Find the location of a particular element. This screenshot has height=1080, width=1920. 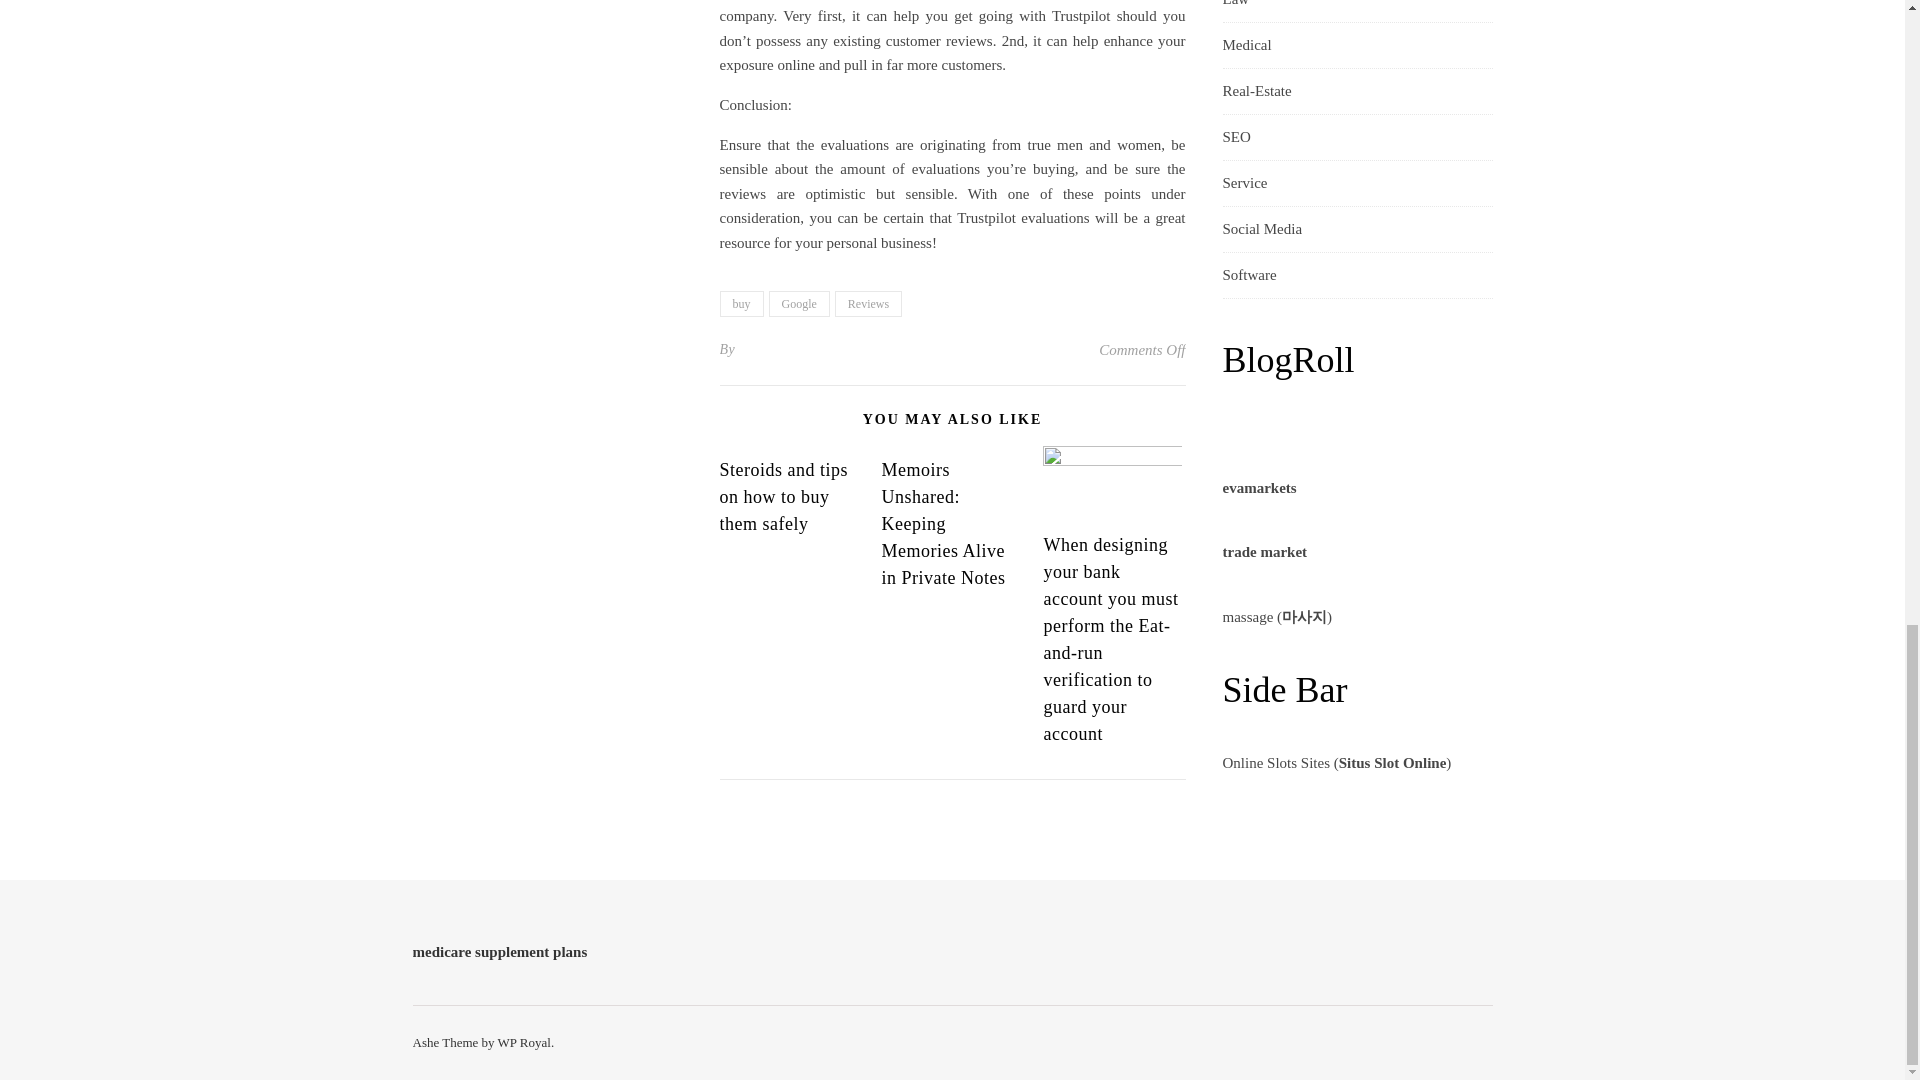

Service is located at coordinates (1244, 183).